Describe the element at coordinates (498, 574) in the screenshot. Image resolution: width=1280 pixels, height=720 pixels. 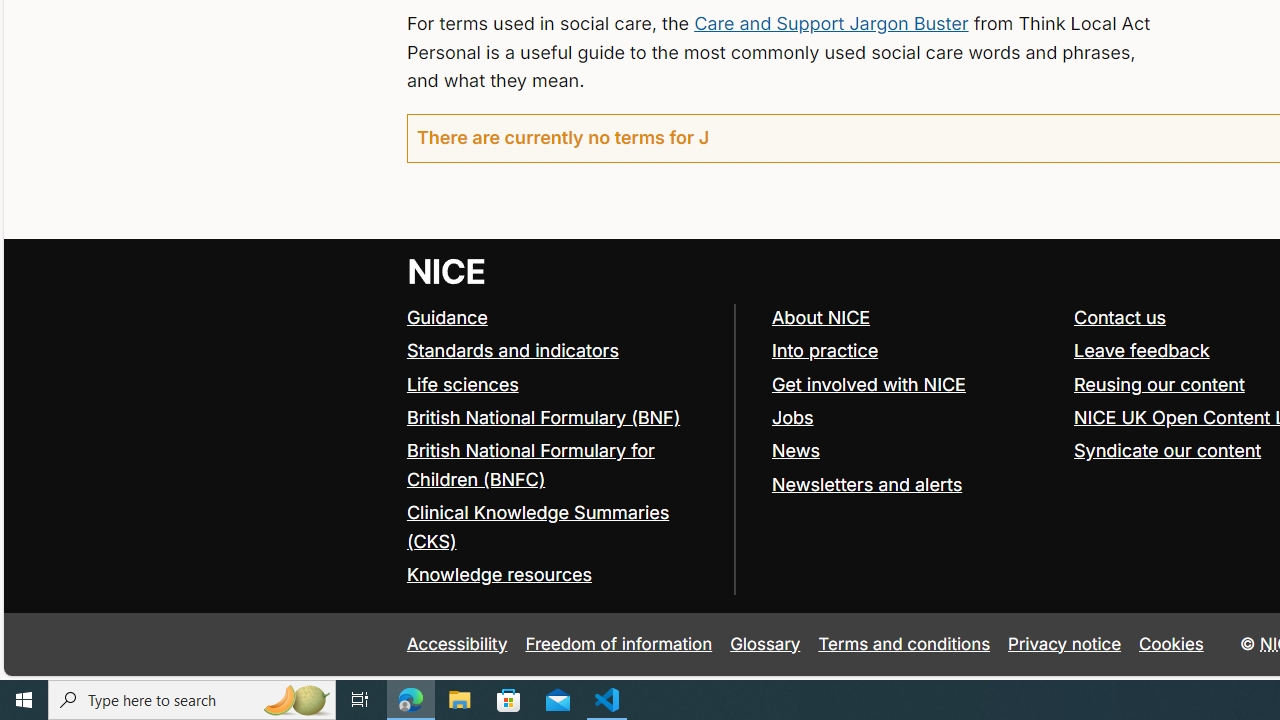
I see `Knowledge resources` at that location.